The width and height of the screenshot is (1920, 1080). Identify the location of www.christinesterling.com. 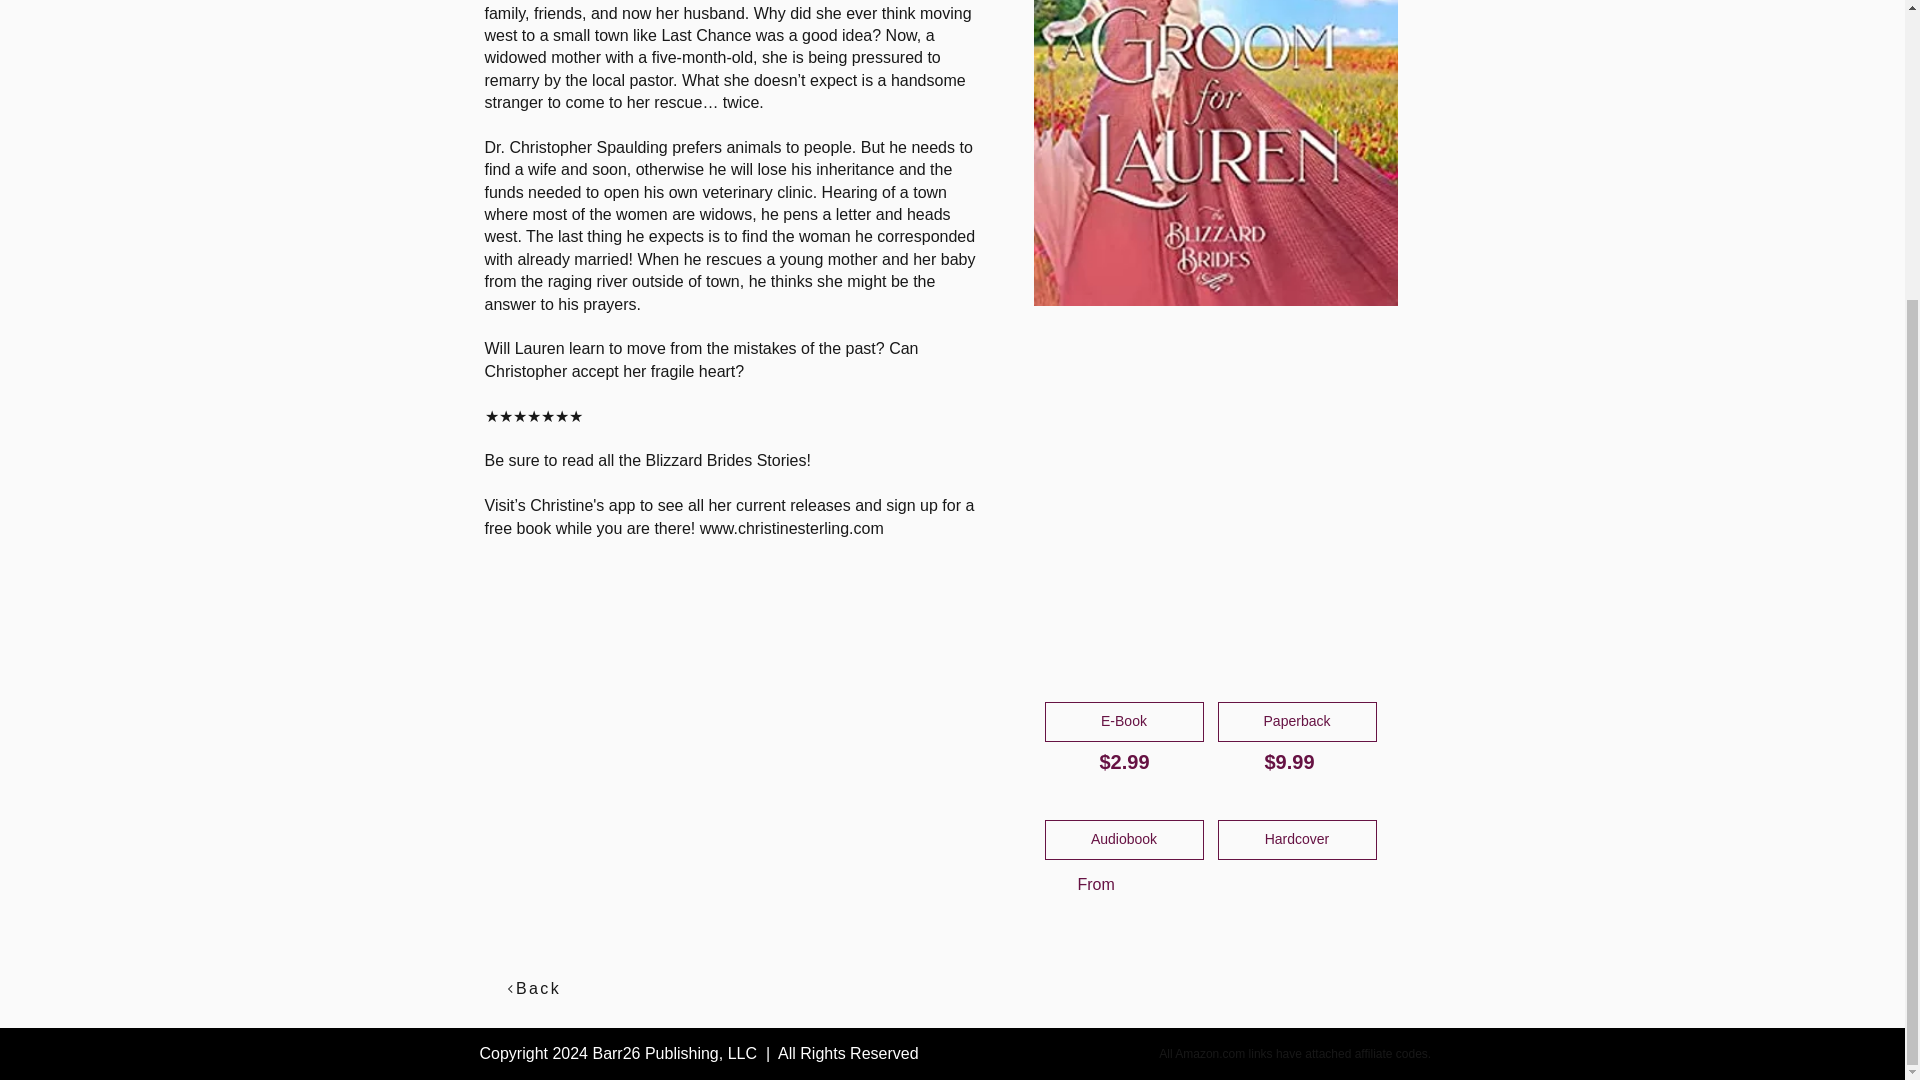
(792, 528).